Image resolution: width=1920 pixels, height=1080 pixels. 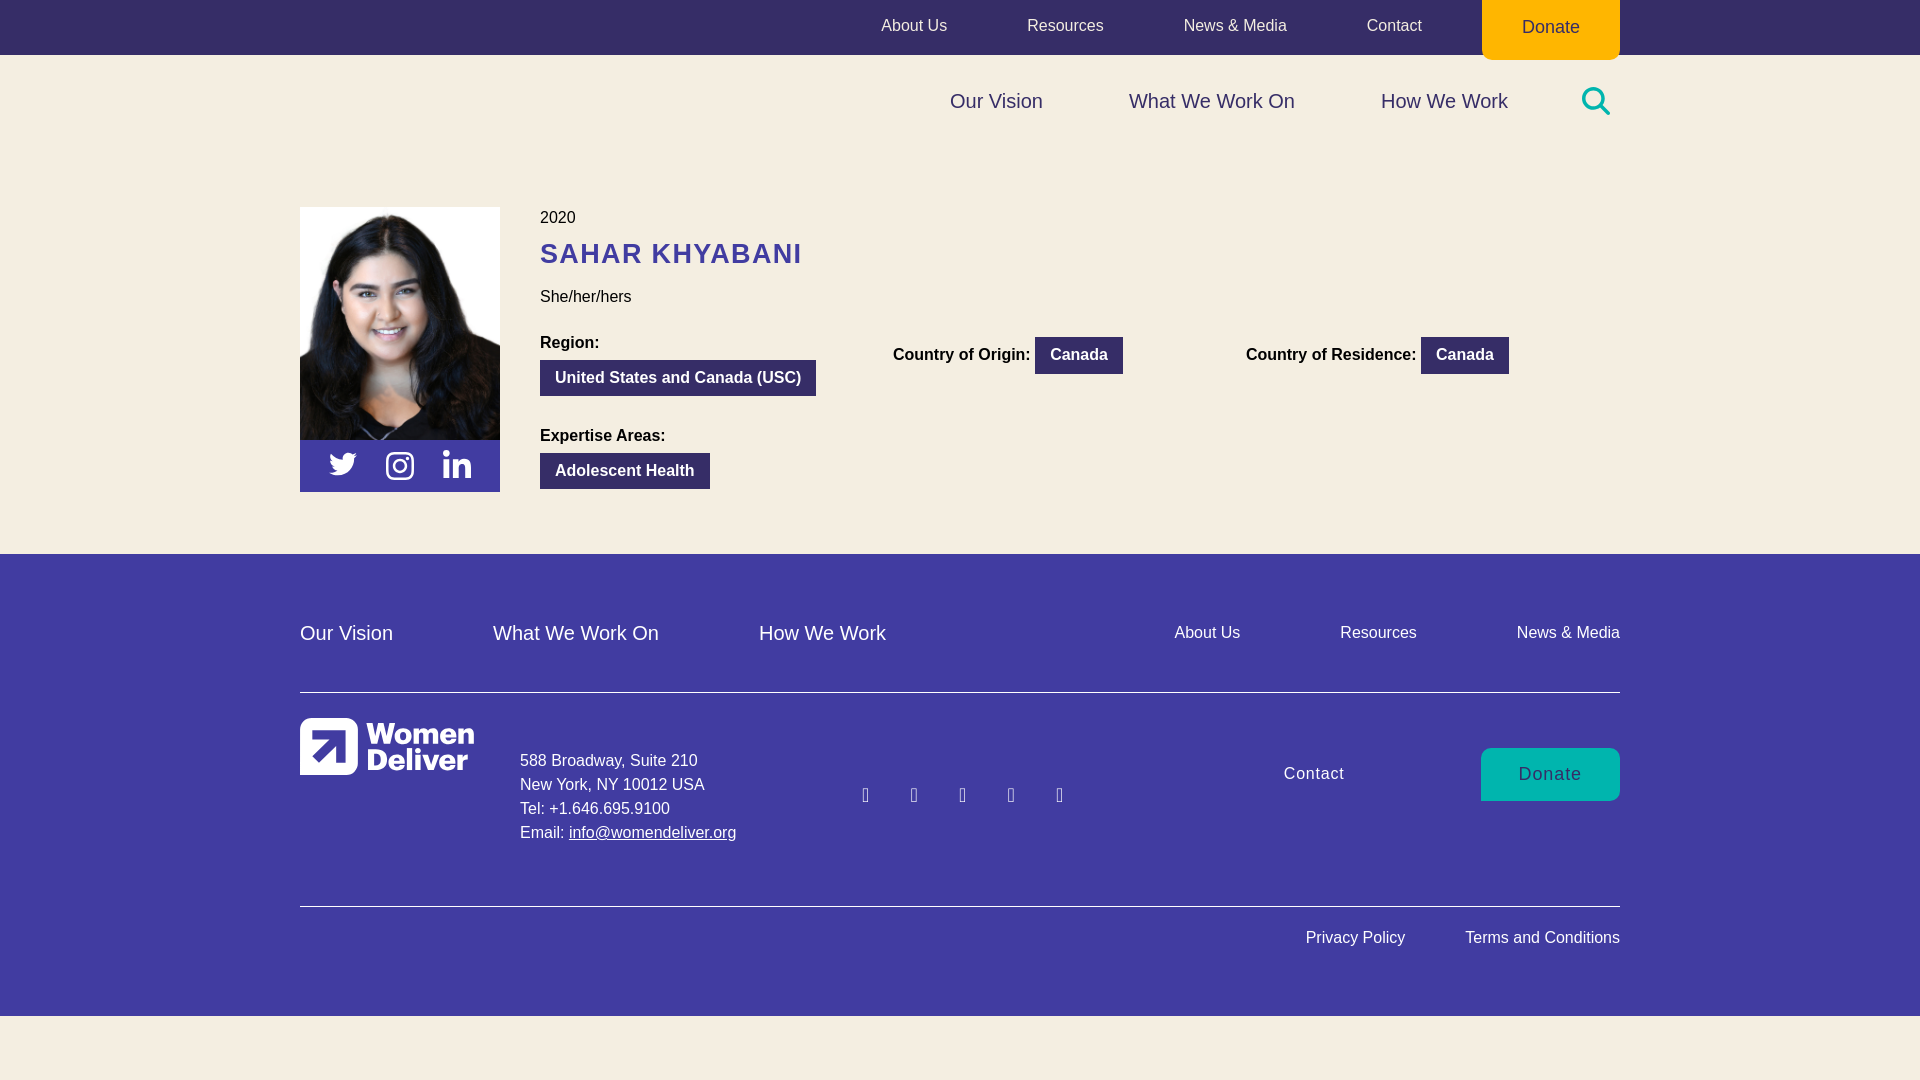 What do you see at coordinates (1064, 30) in the screenshot?
I see `Resources` at bounding box center [1064, 30].